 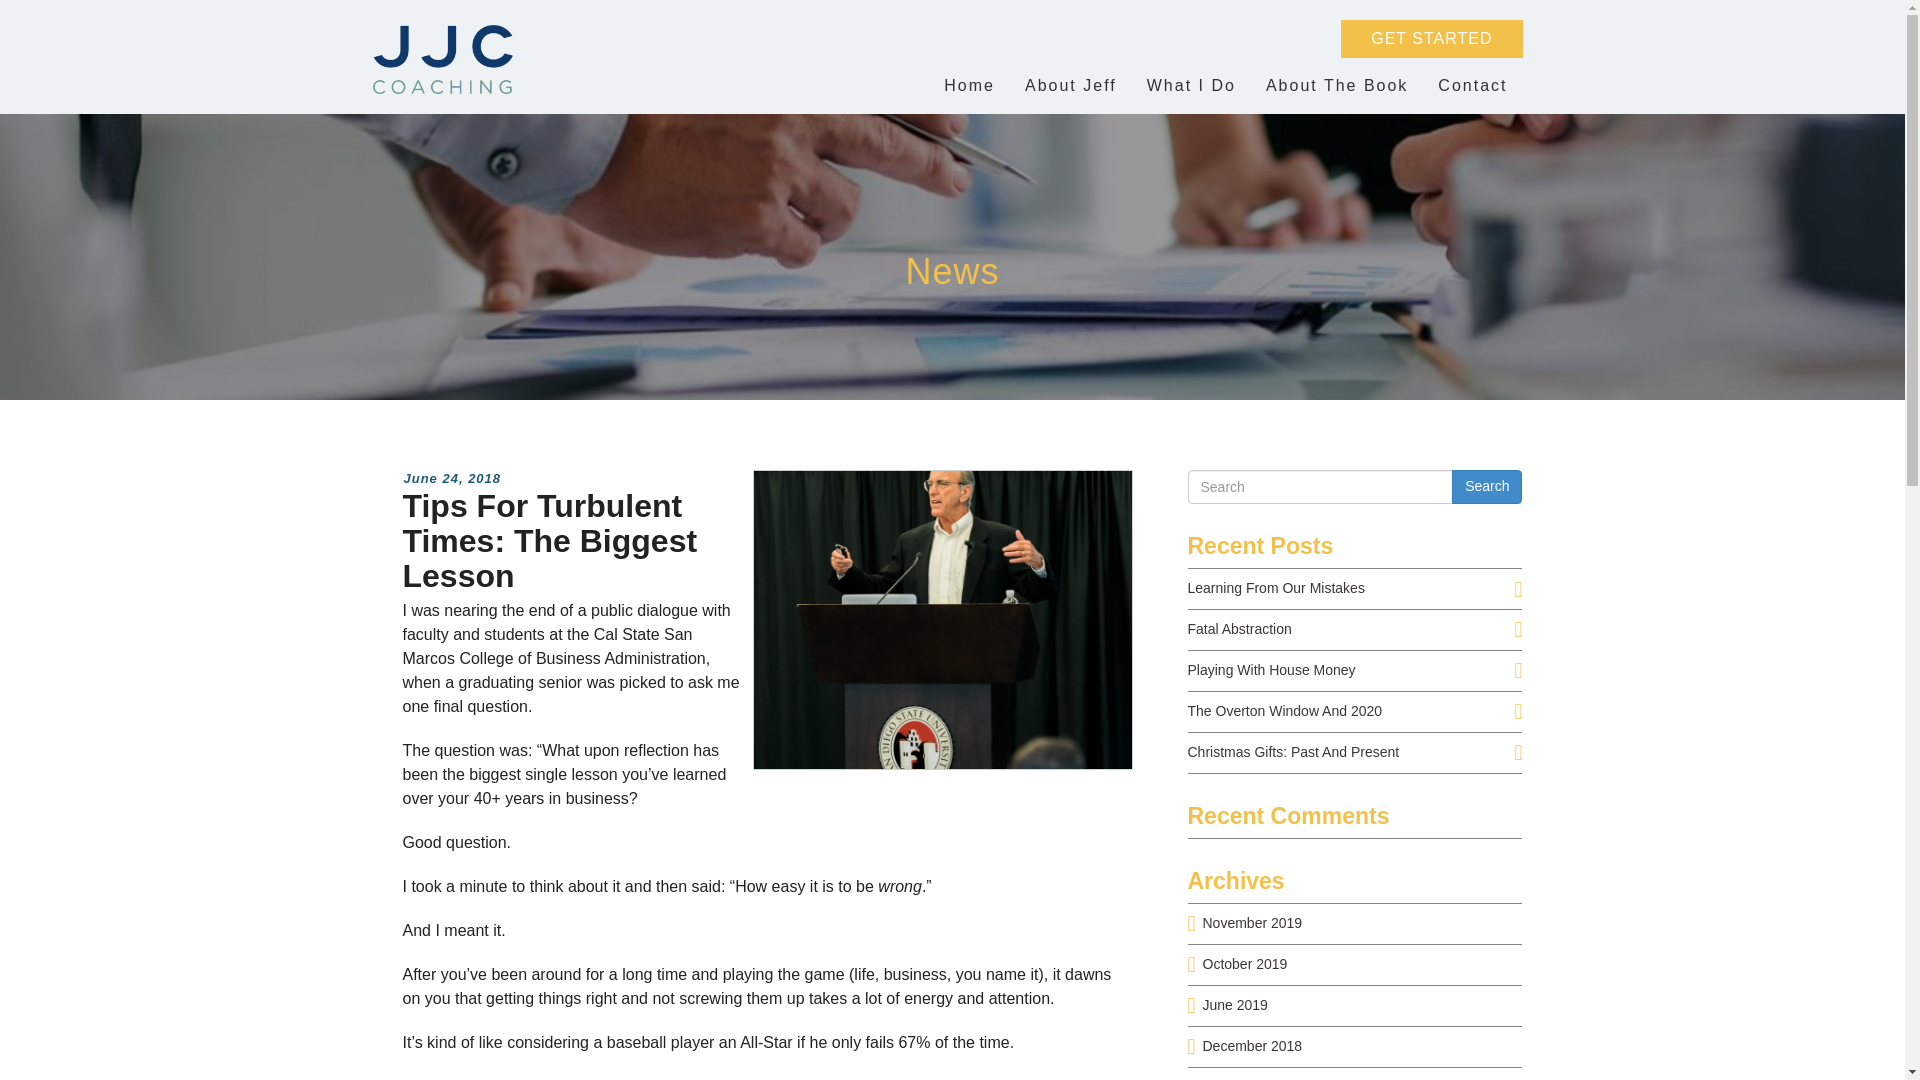 What do you see at coordinates (1336, 86) in the screenshot?
I see `About the Book` at bounding box center [1336, 86].